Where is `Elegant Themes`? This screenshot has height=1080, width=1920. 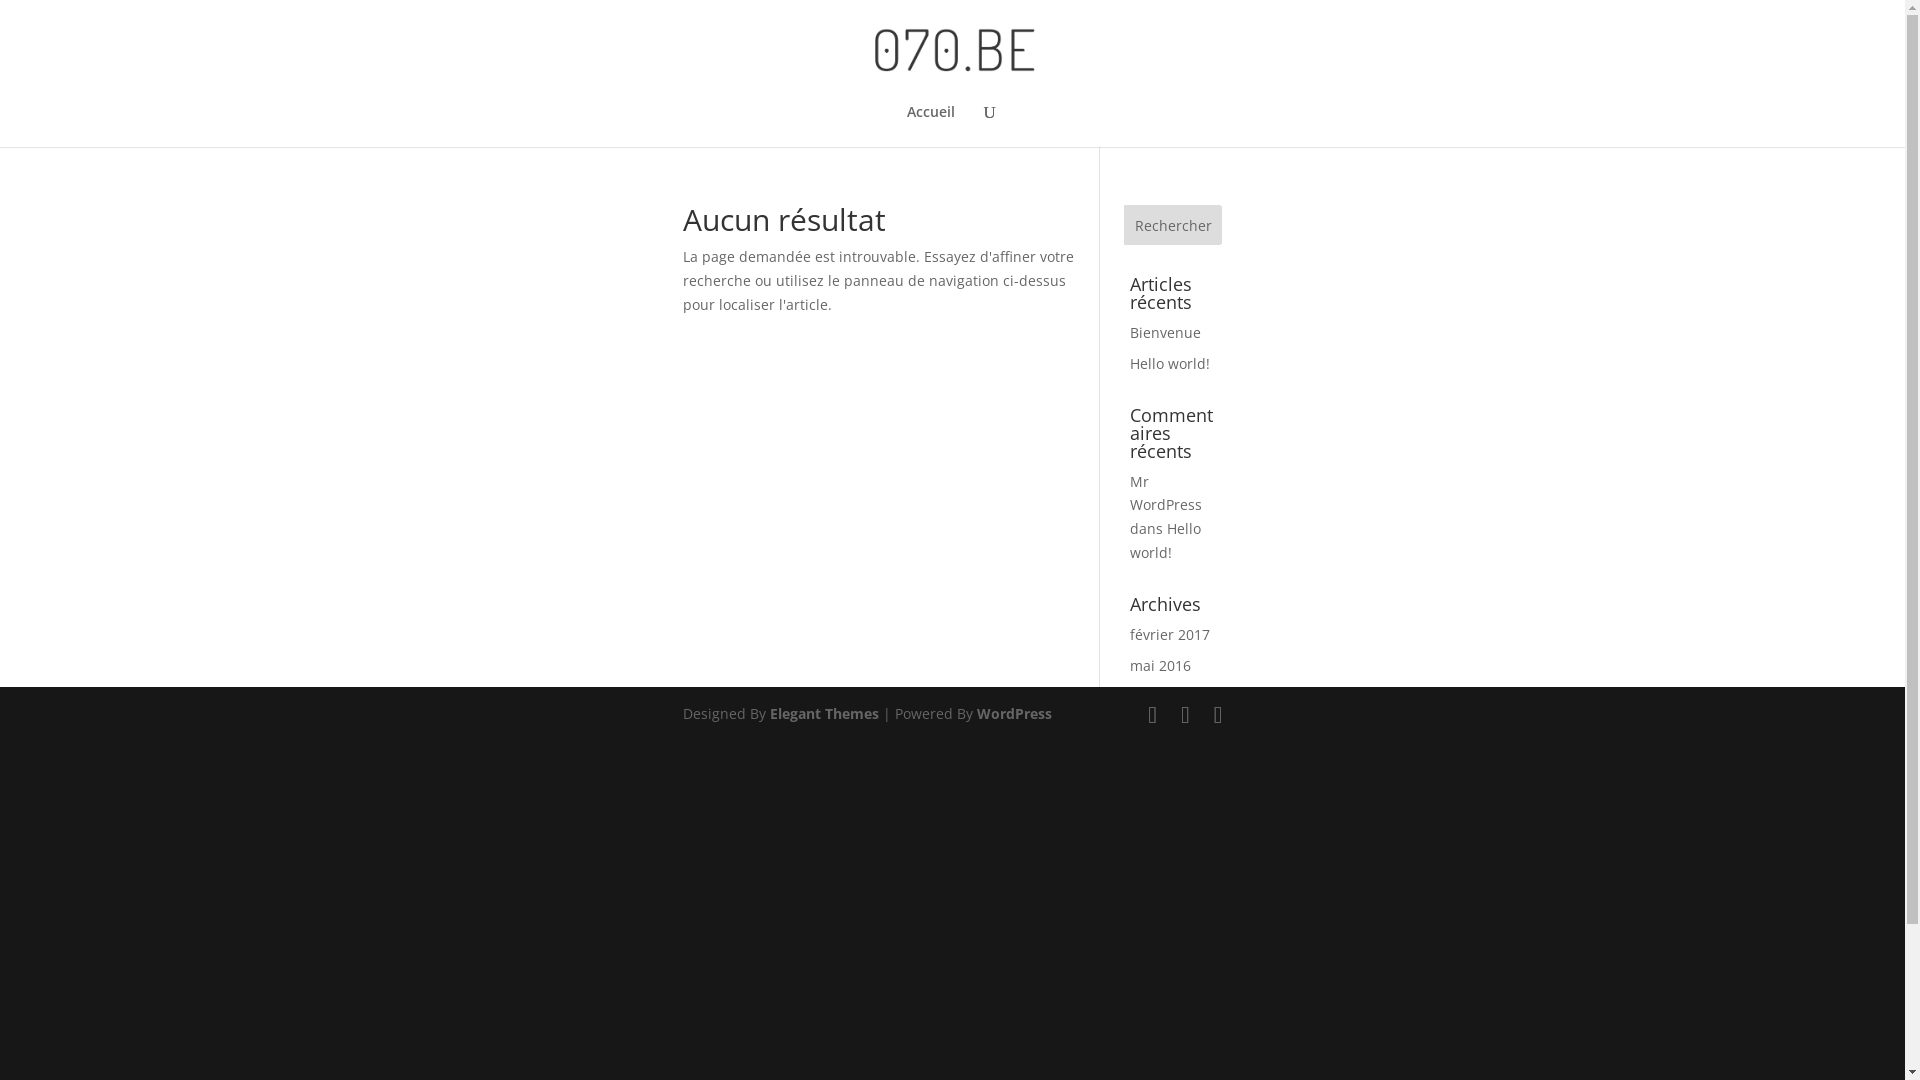
Elegant Themes is located at coordinates (824, 714).